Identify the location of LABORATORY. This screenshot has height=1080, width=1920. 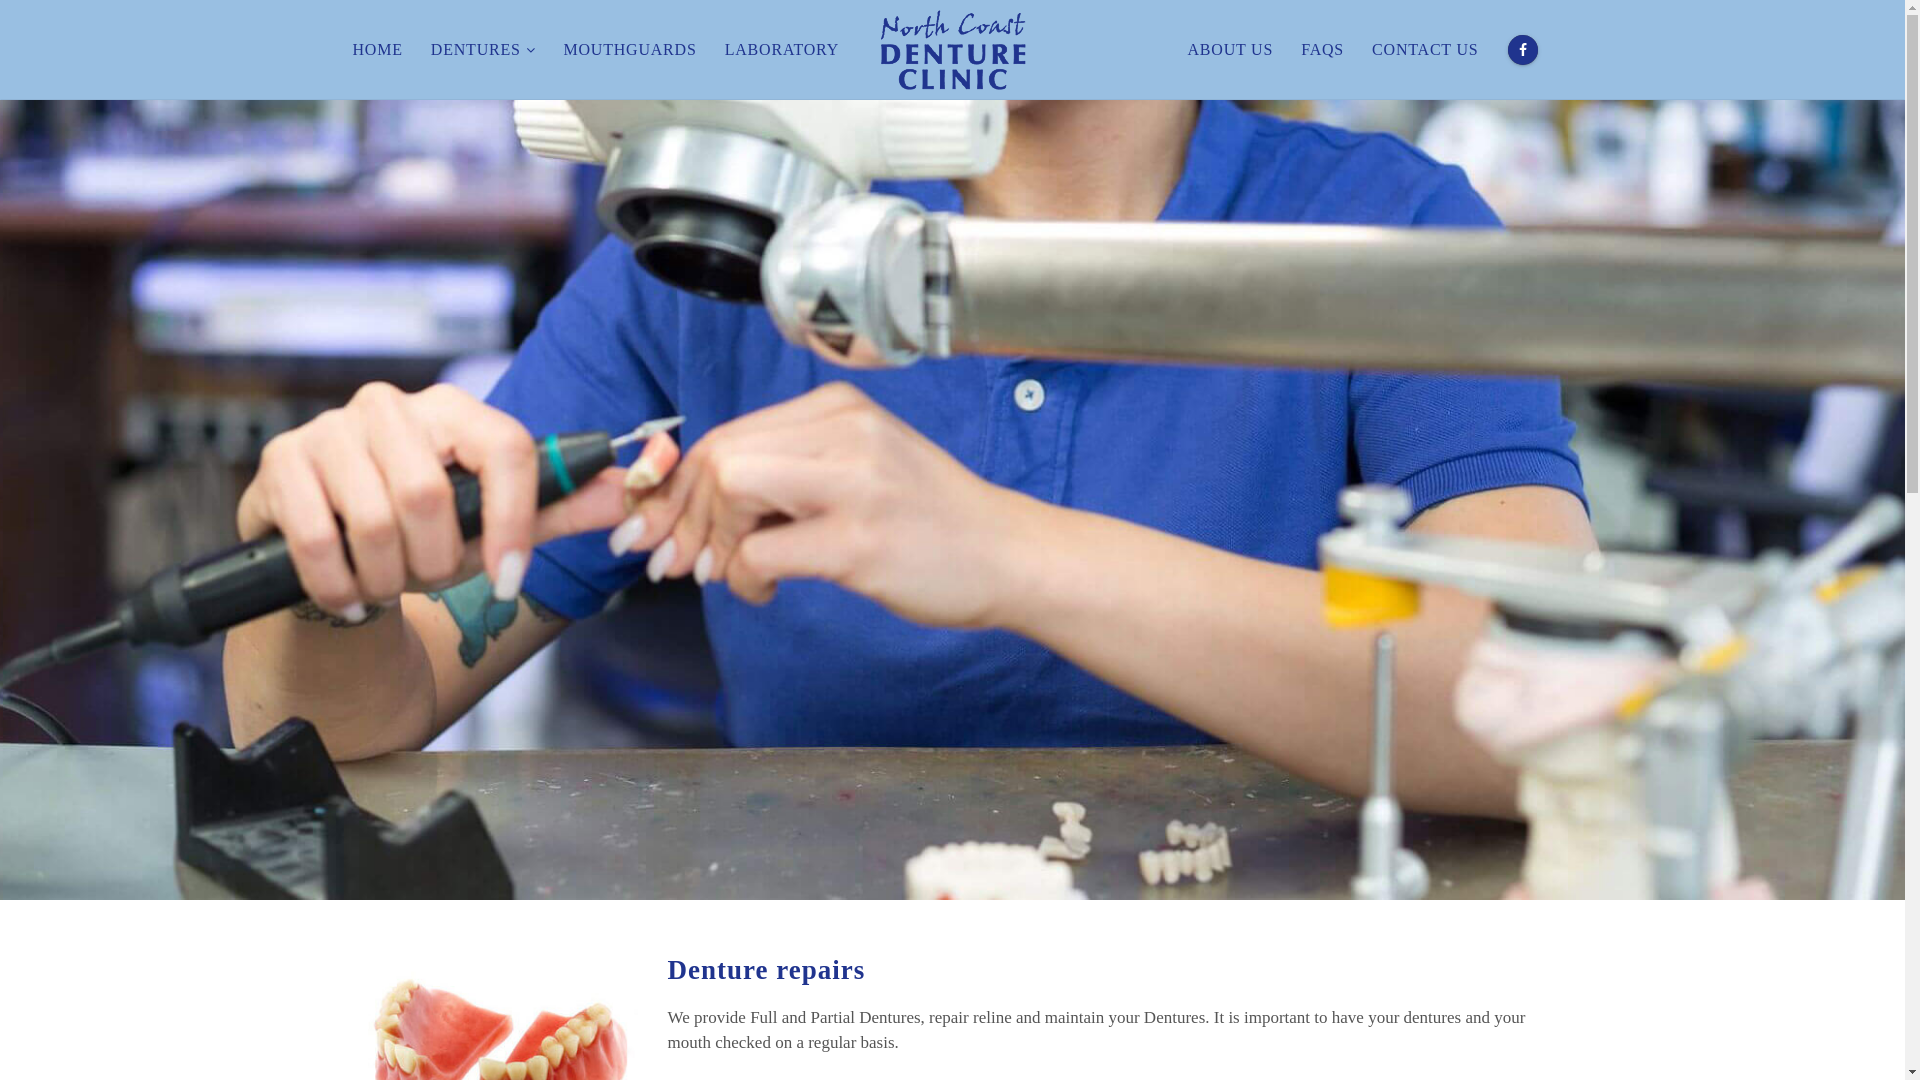
(782, 50).